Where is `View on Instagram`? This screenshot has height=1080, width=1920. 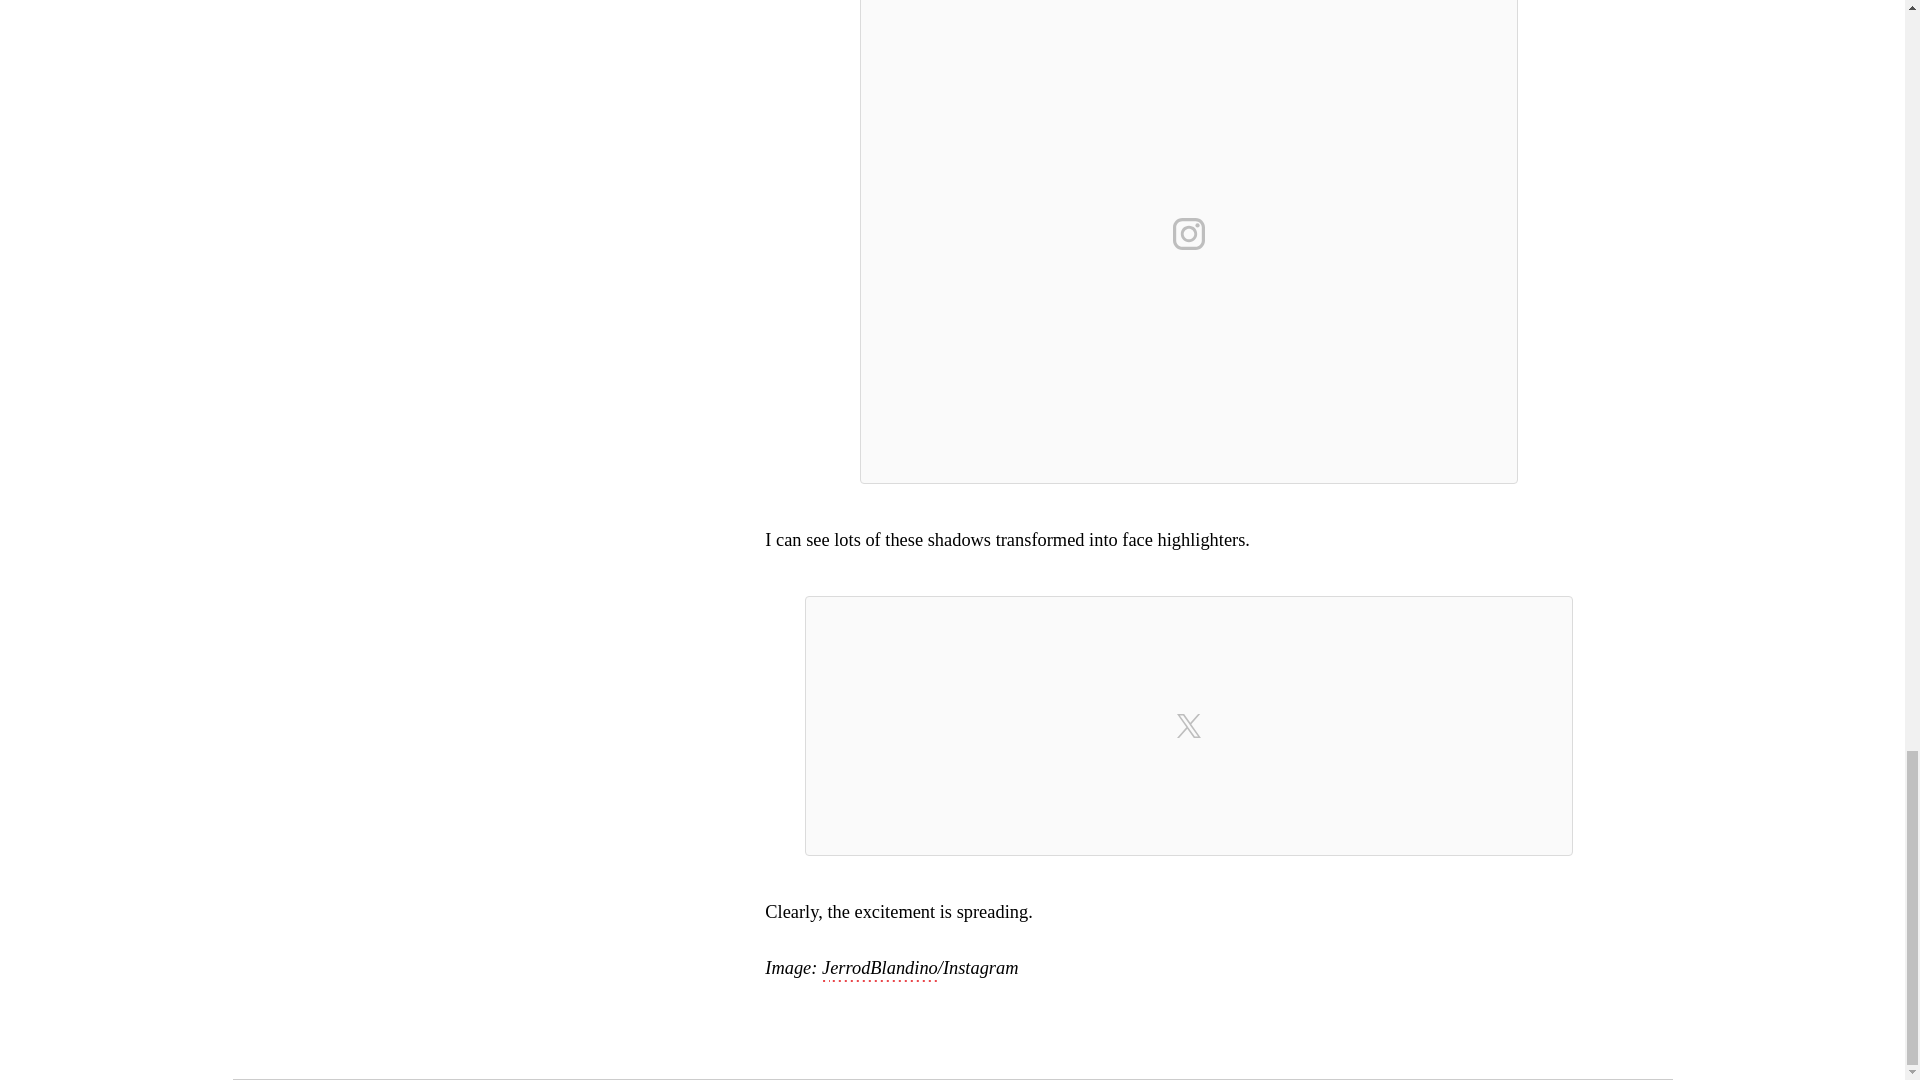 View on Instagram is located at coordinates (1189, 234).